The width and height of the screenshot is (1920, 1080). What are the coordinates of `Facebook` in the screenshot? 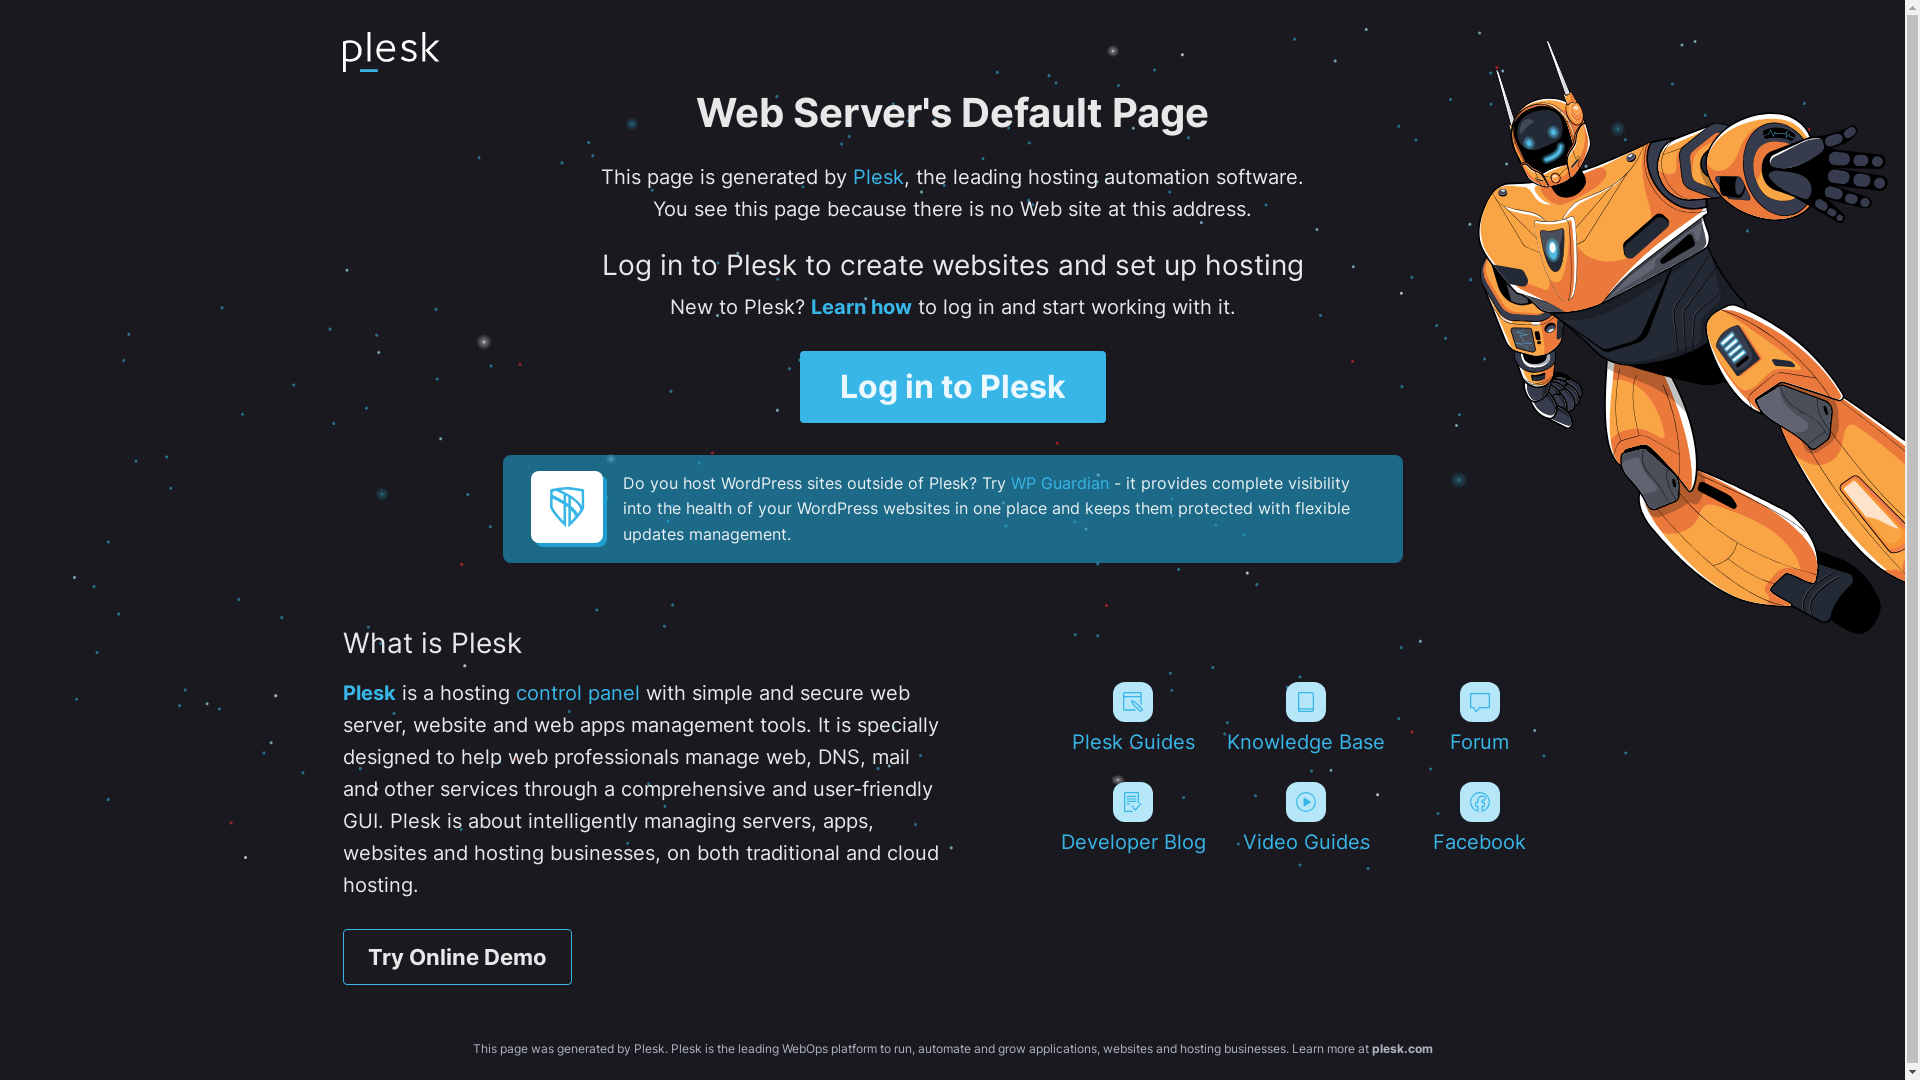 It's located at (1480, 818).